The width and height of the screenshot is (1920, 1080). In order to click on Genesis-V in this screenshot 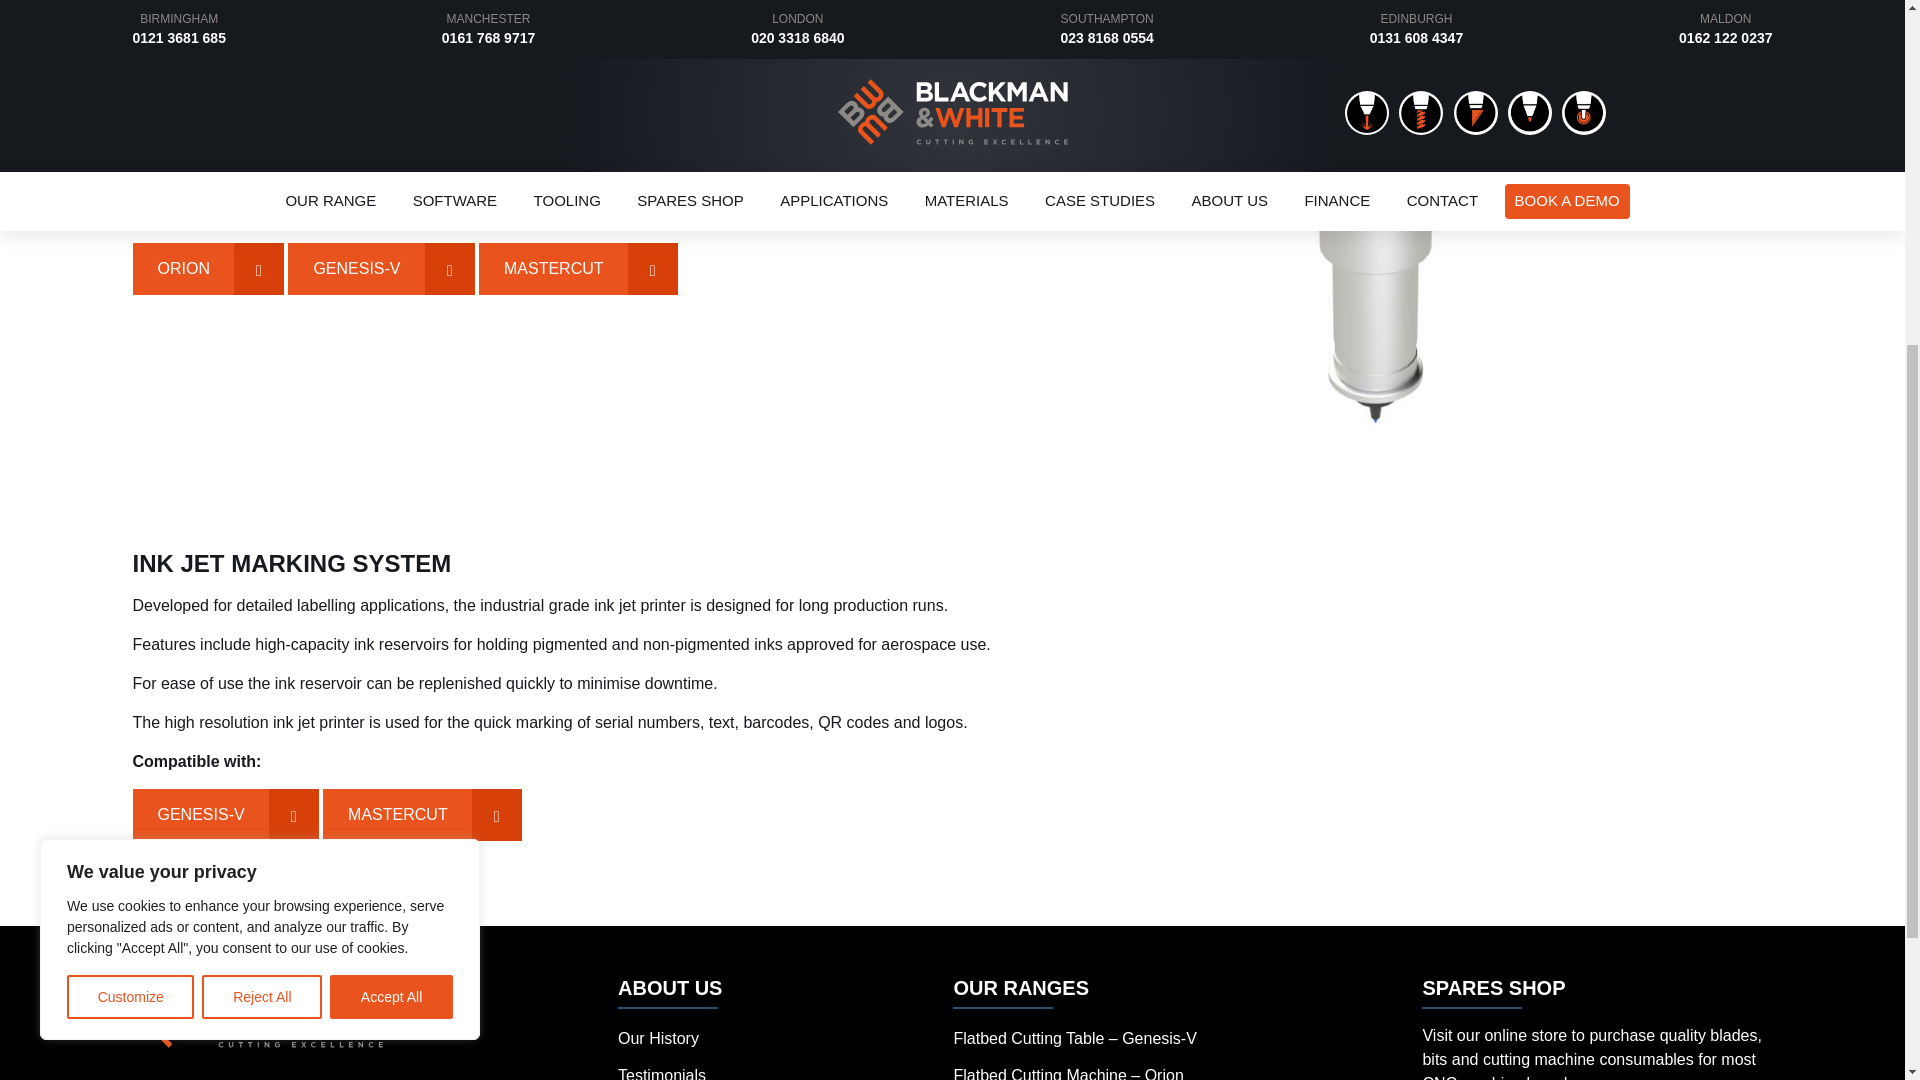, I will do `click(225, 815)`.